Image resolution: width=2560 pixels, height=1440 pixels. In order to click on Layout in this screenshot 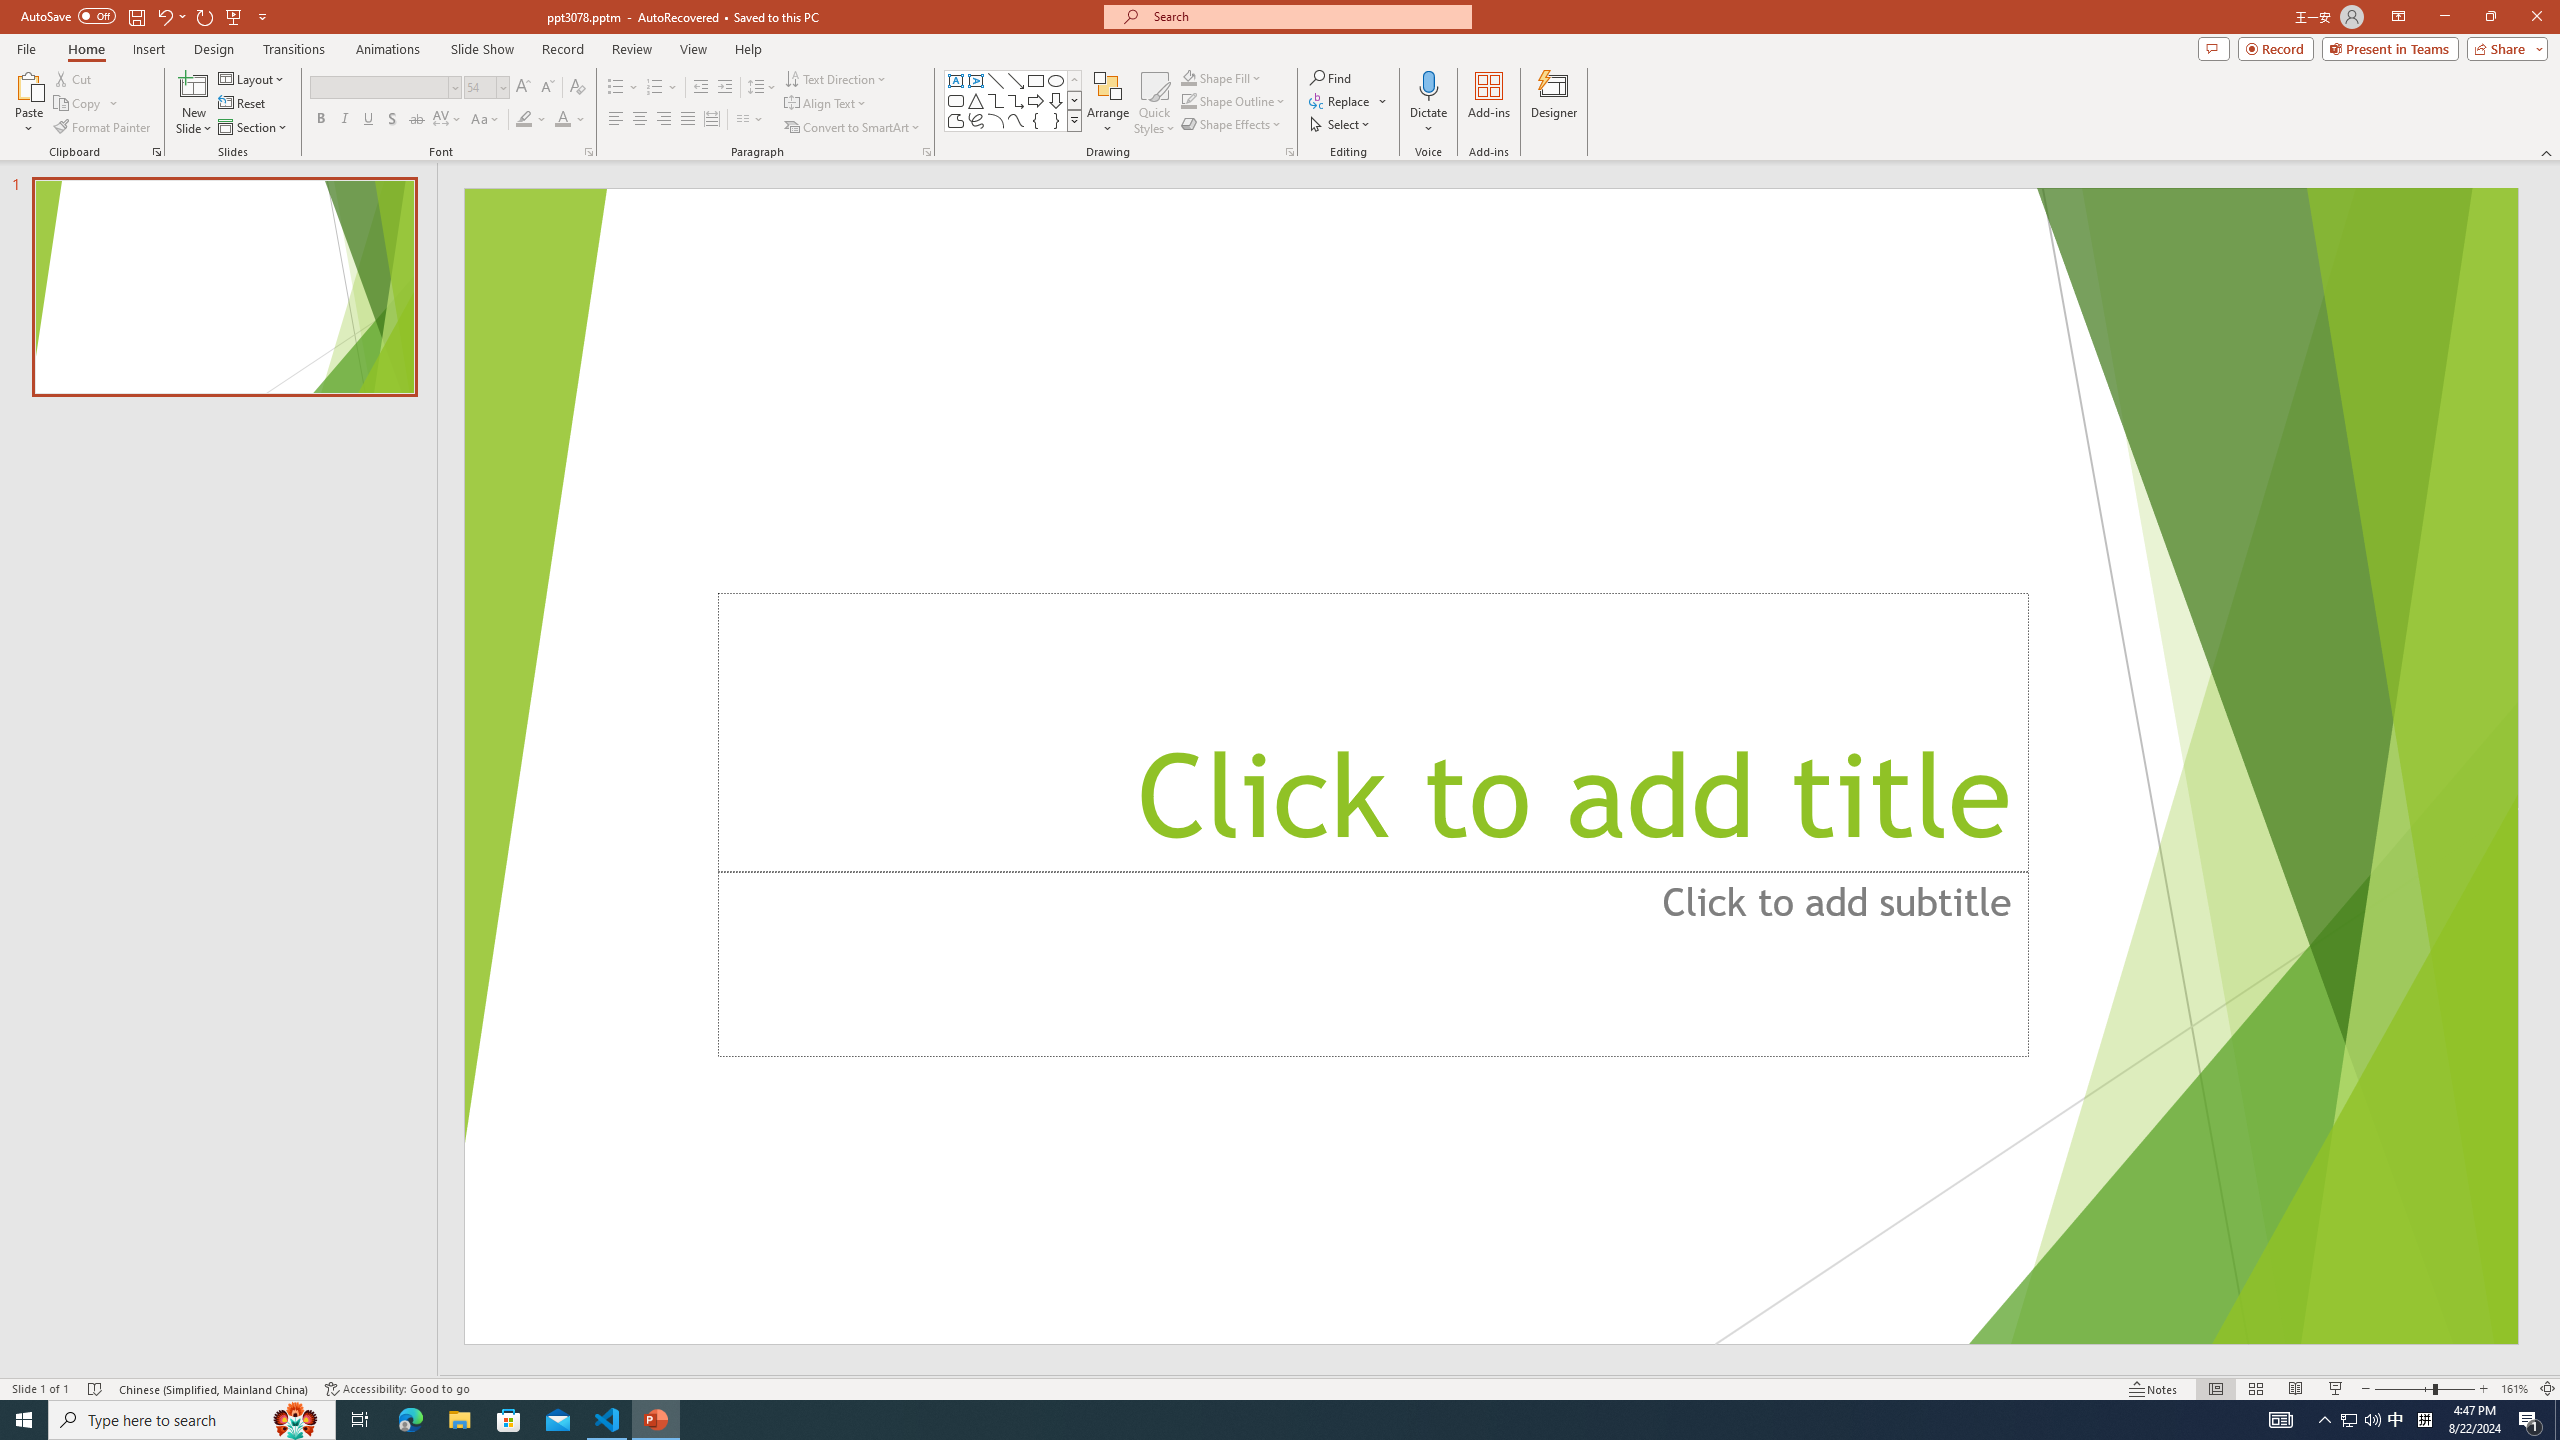, I will do `click(253, 78)`.